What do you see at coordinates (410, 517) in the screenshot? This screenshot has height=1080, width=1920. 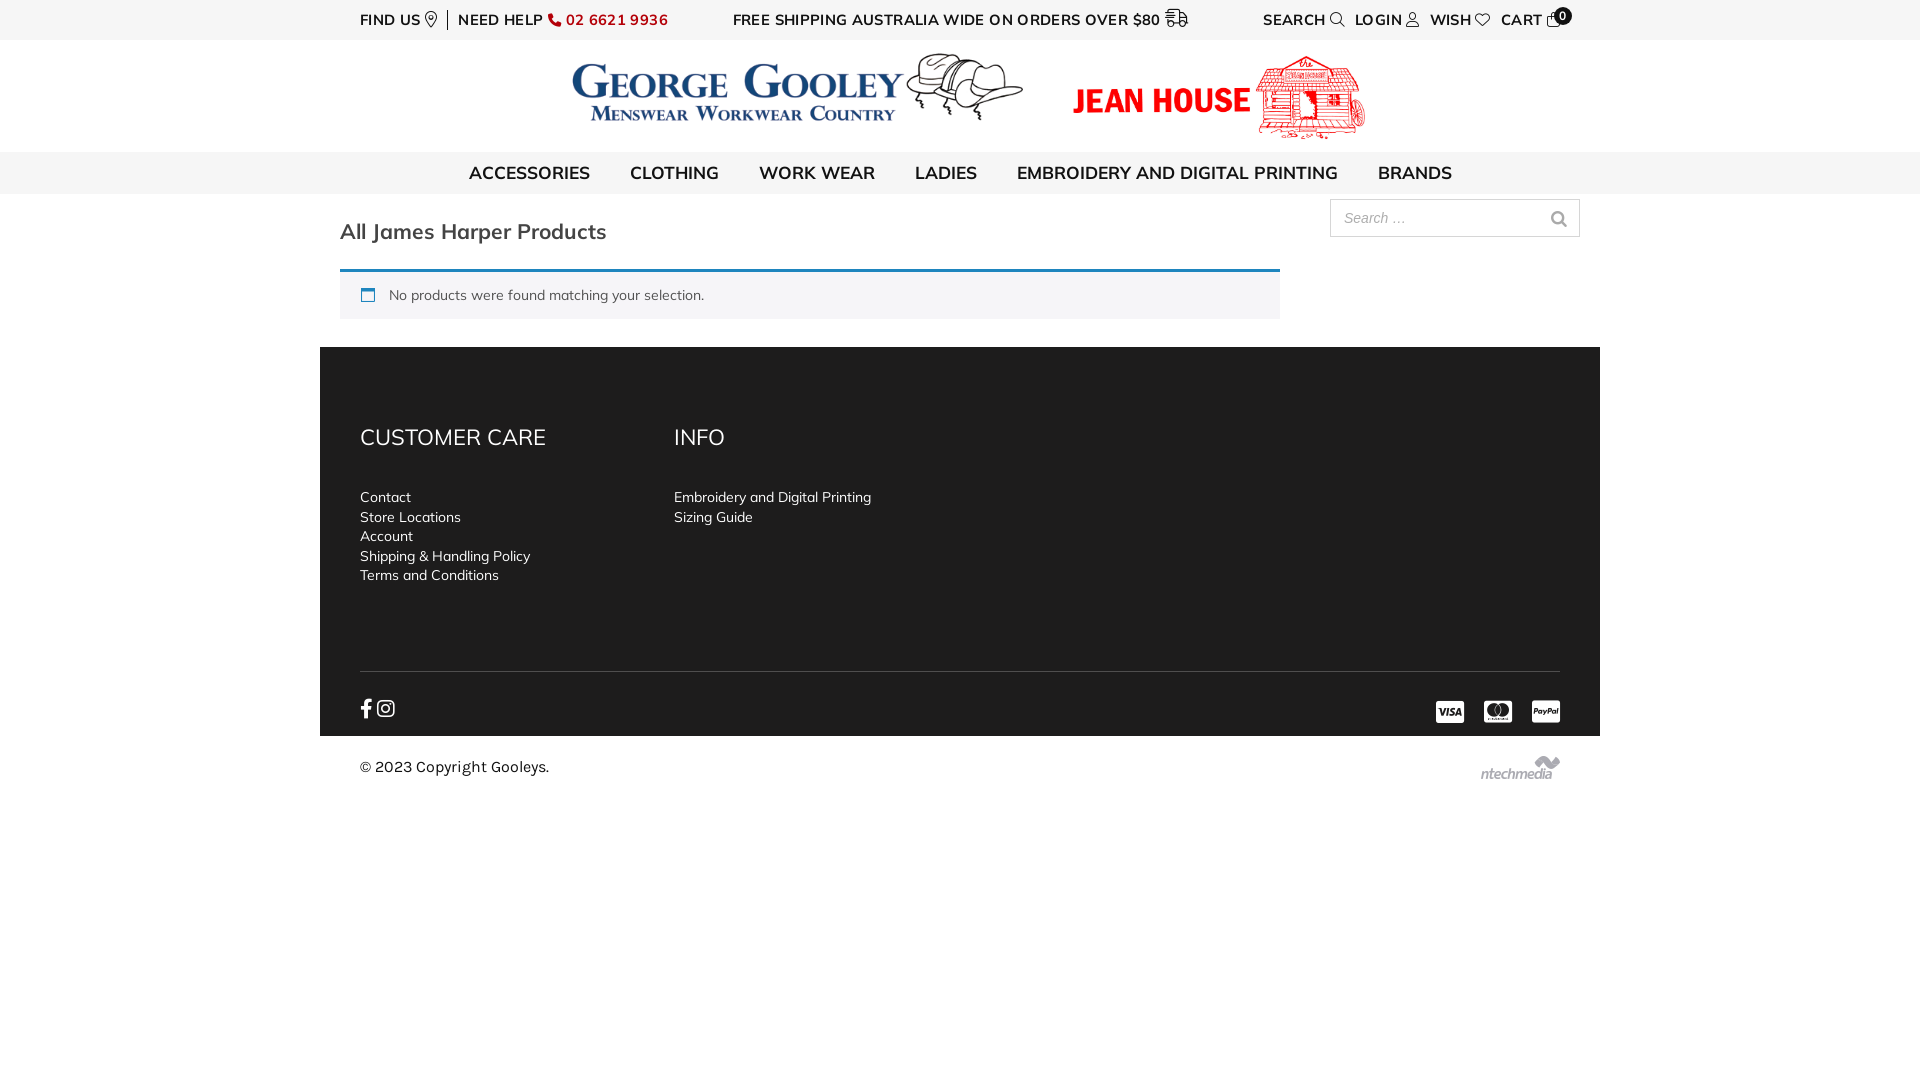 I see `Store Locations` at bounding box center [410, 517].